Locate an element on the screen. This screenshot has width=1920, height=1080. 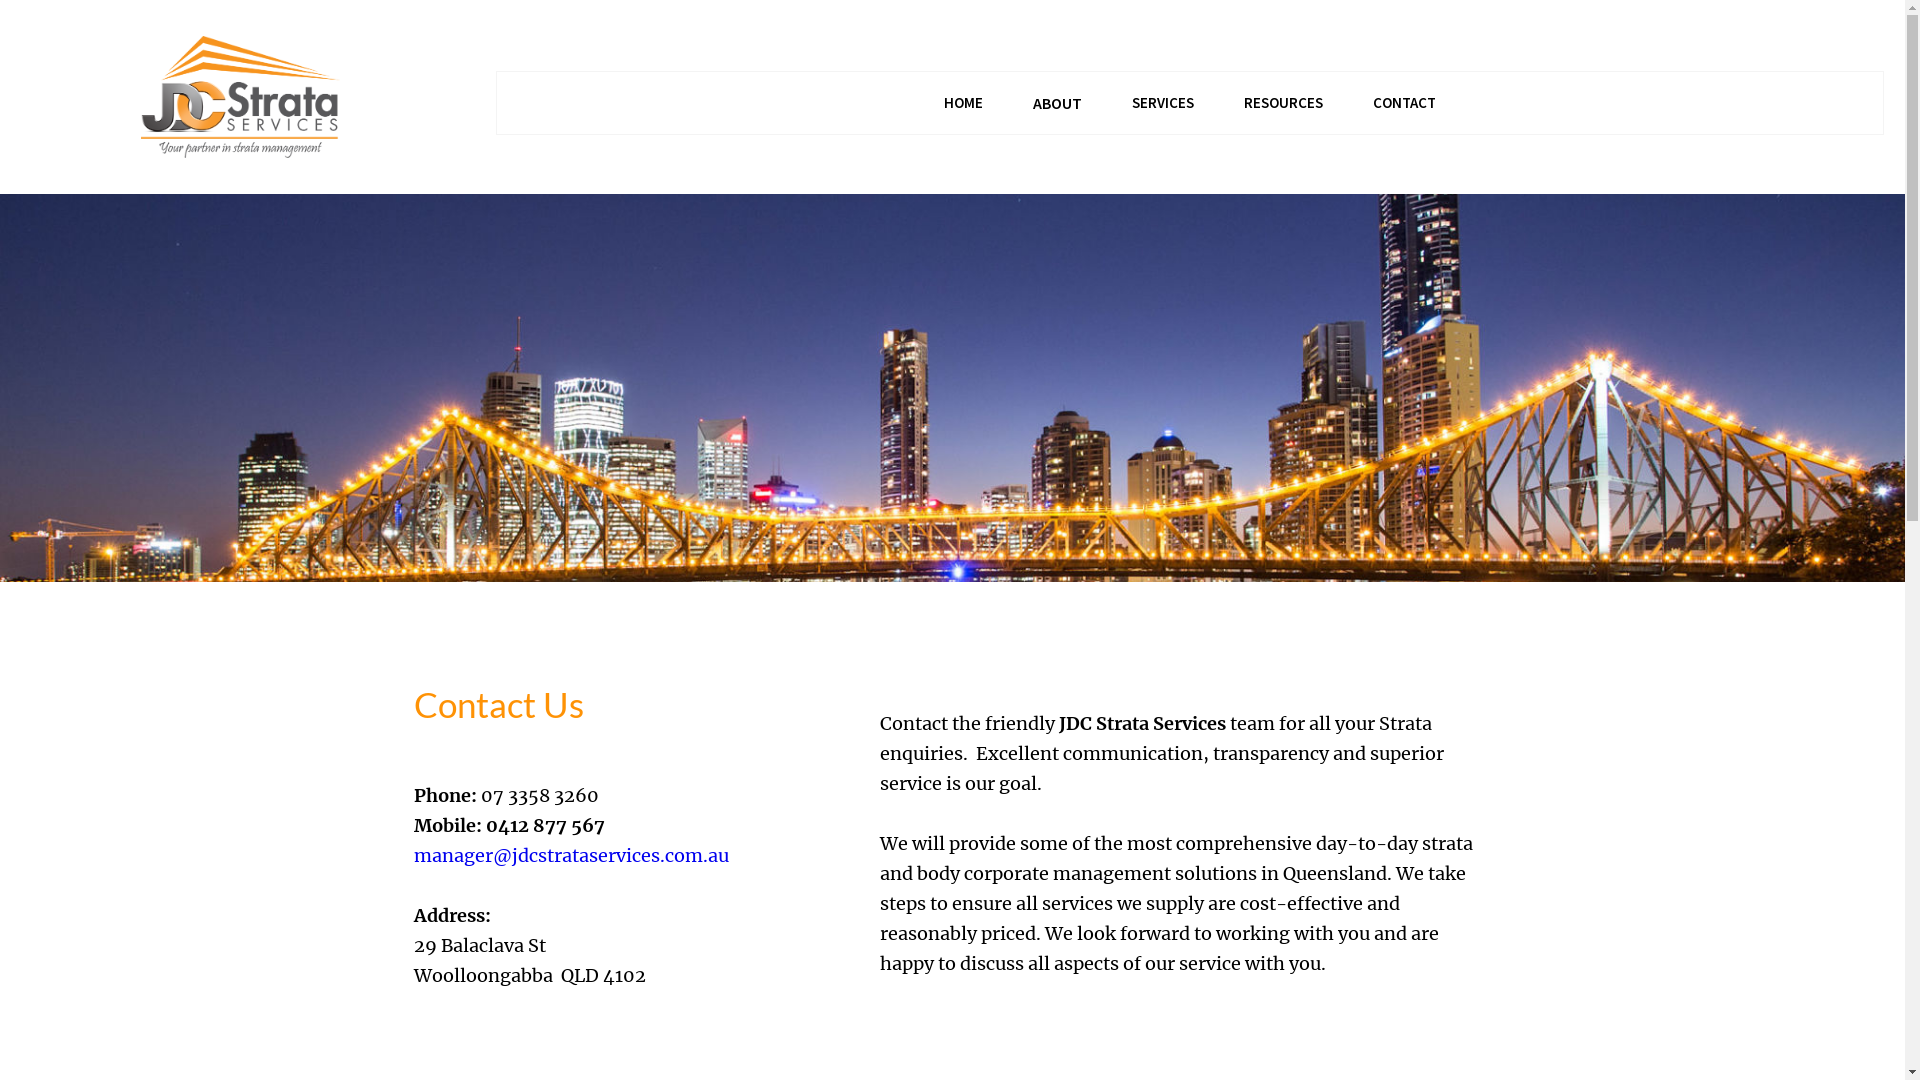
ABOUT is located at coordinates (1058, 103).